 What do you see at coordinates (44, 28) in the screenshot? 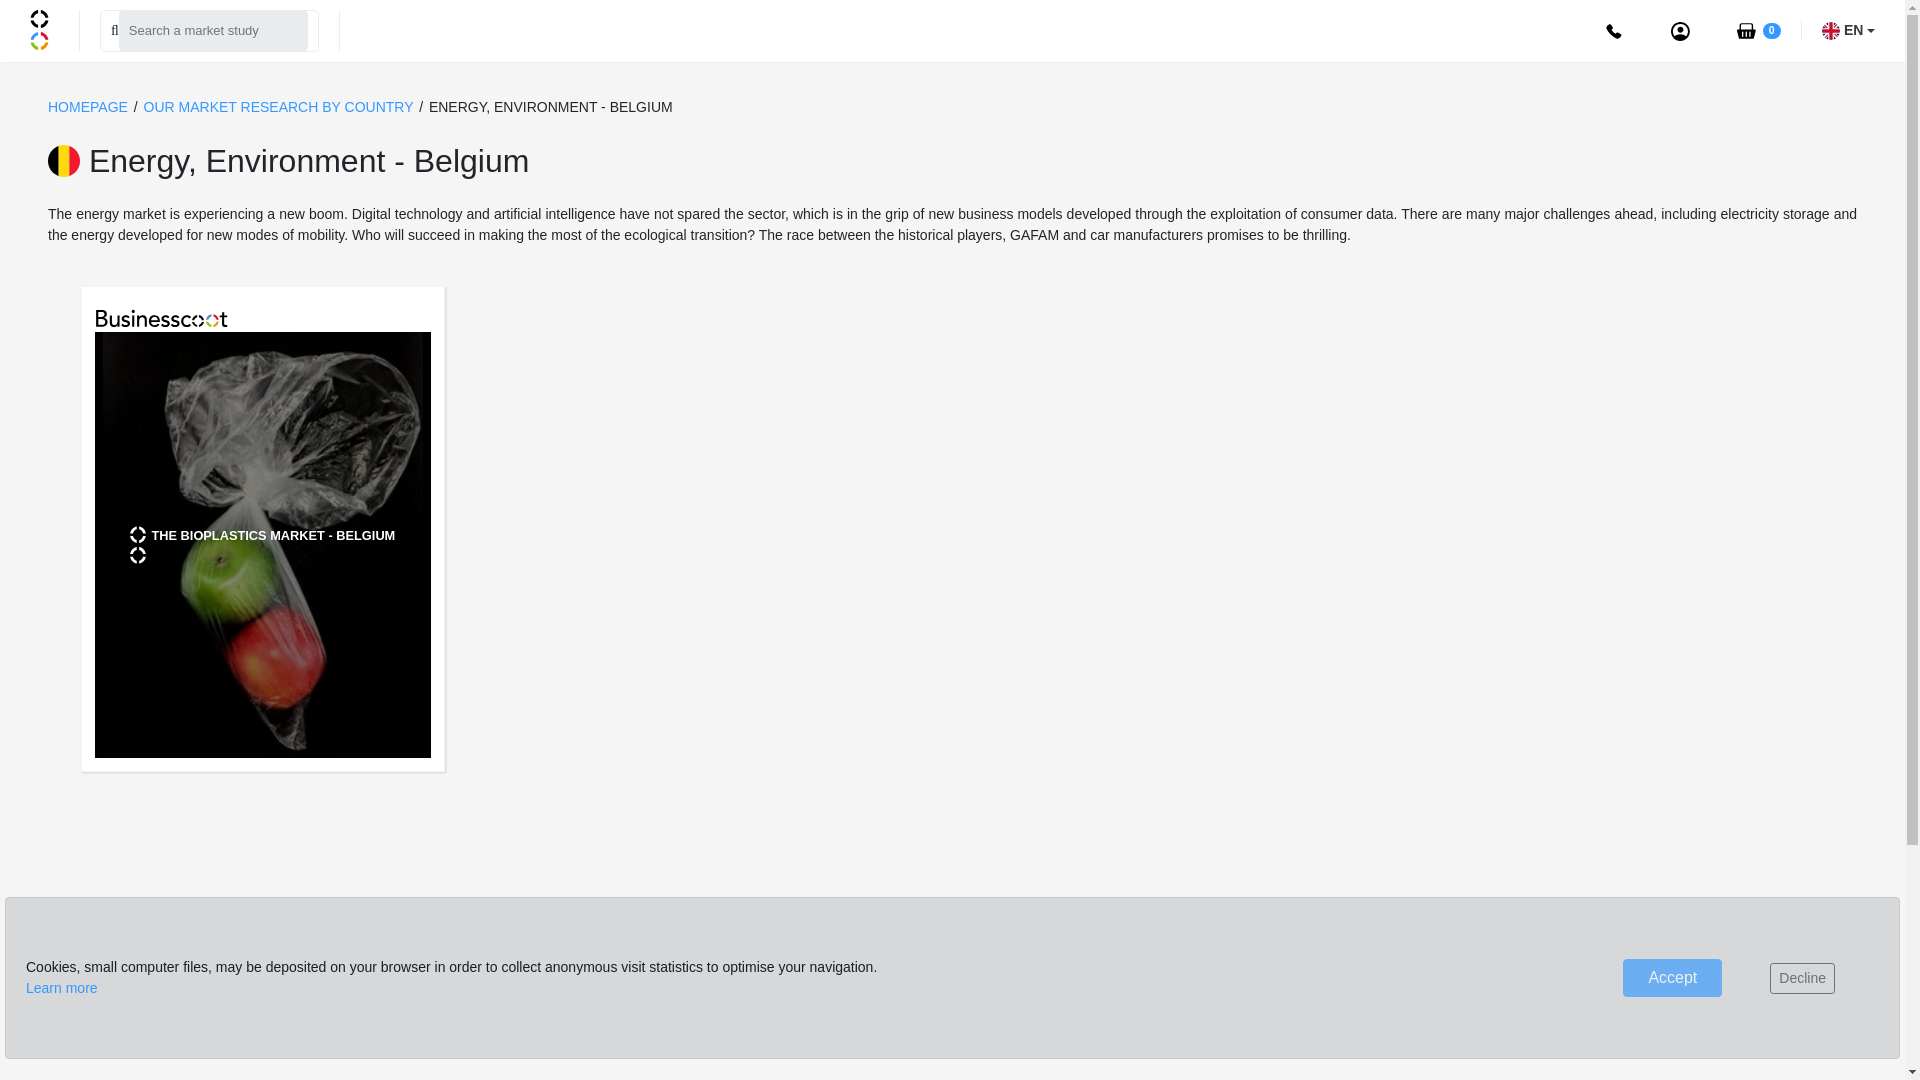
I see `Back to homepage` at bounding box center [44, 28].